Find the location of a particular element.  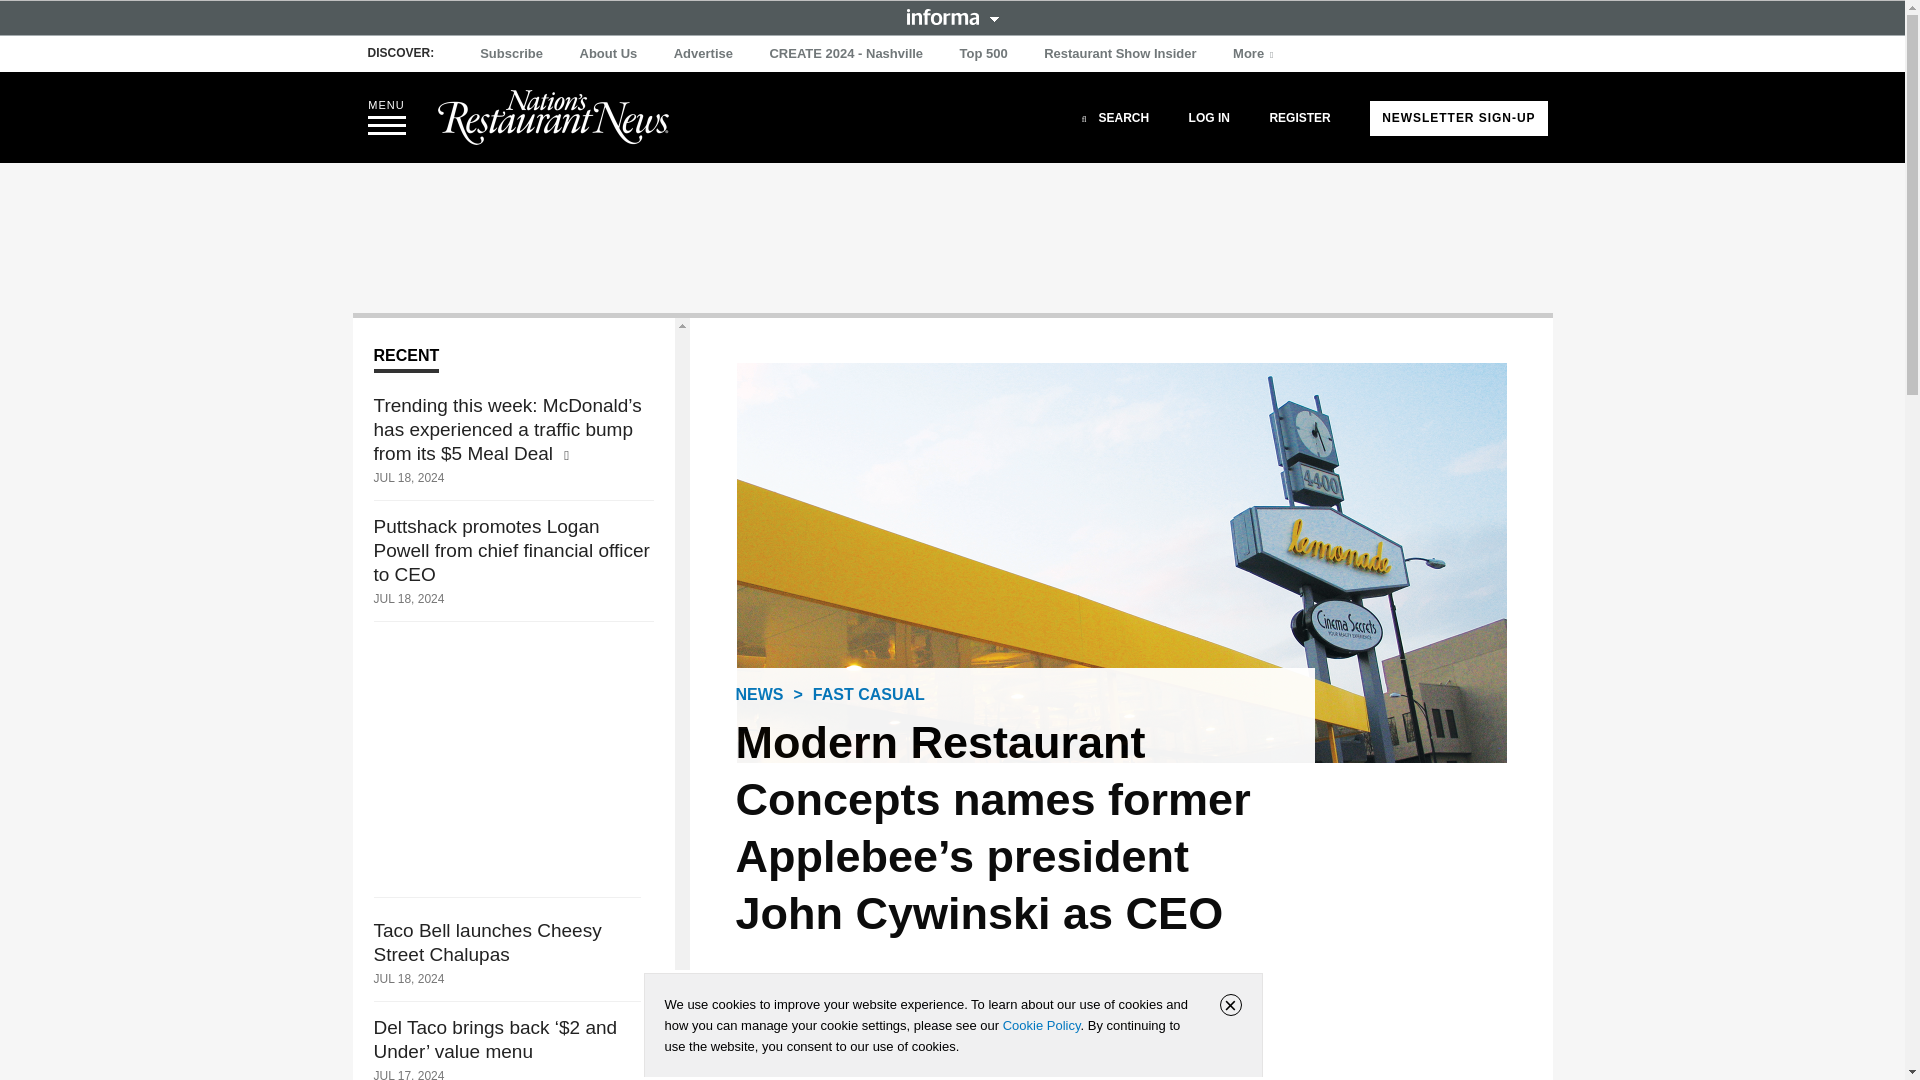

Subscribe is located at coordinates (512, 54).